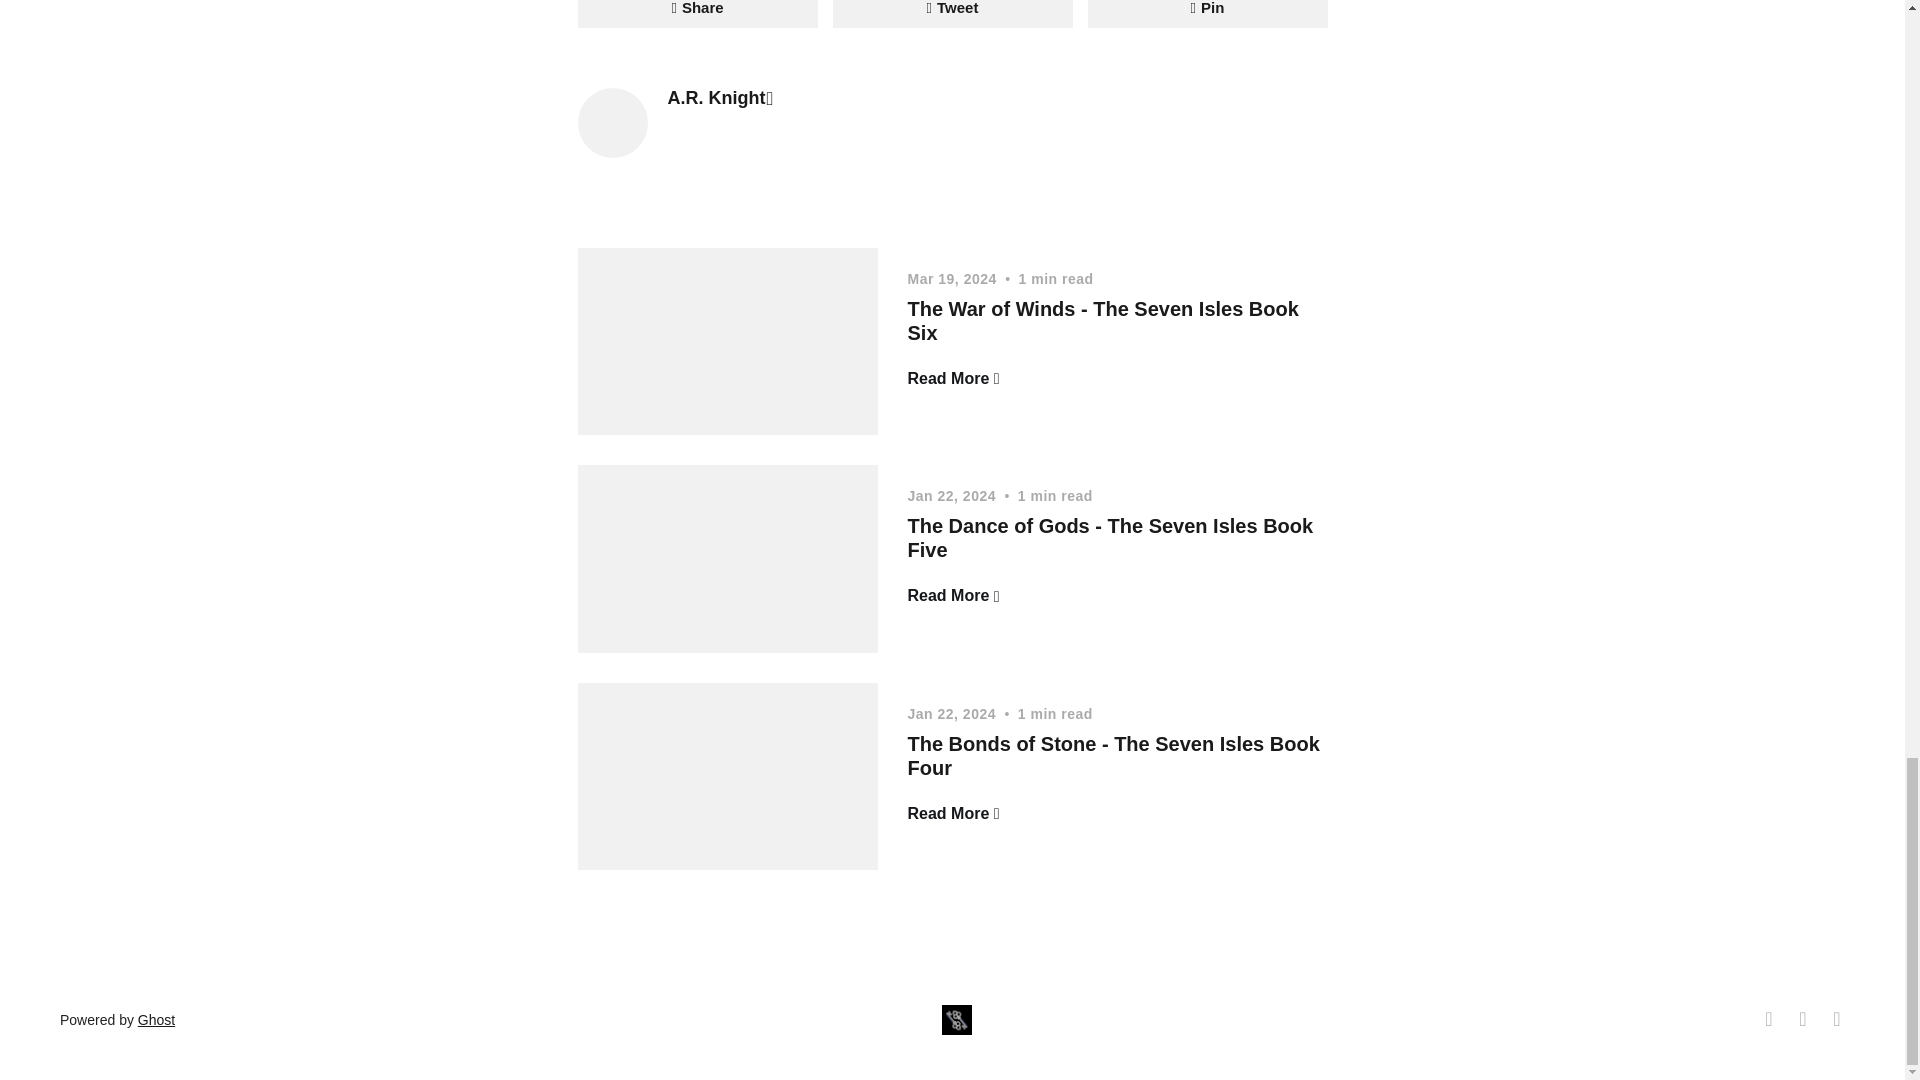  I want to click on Read More, so click(954, 596).